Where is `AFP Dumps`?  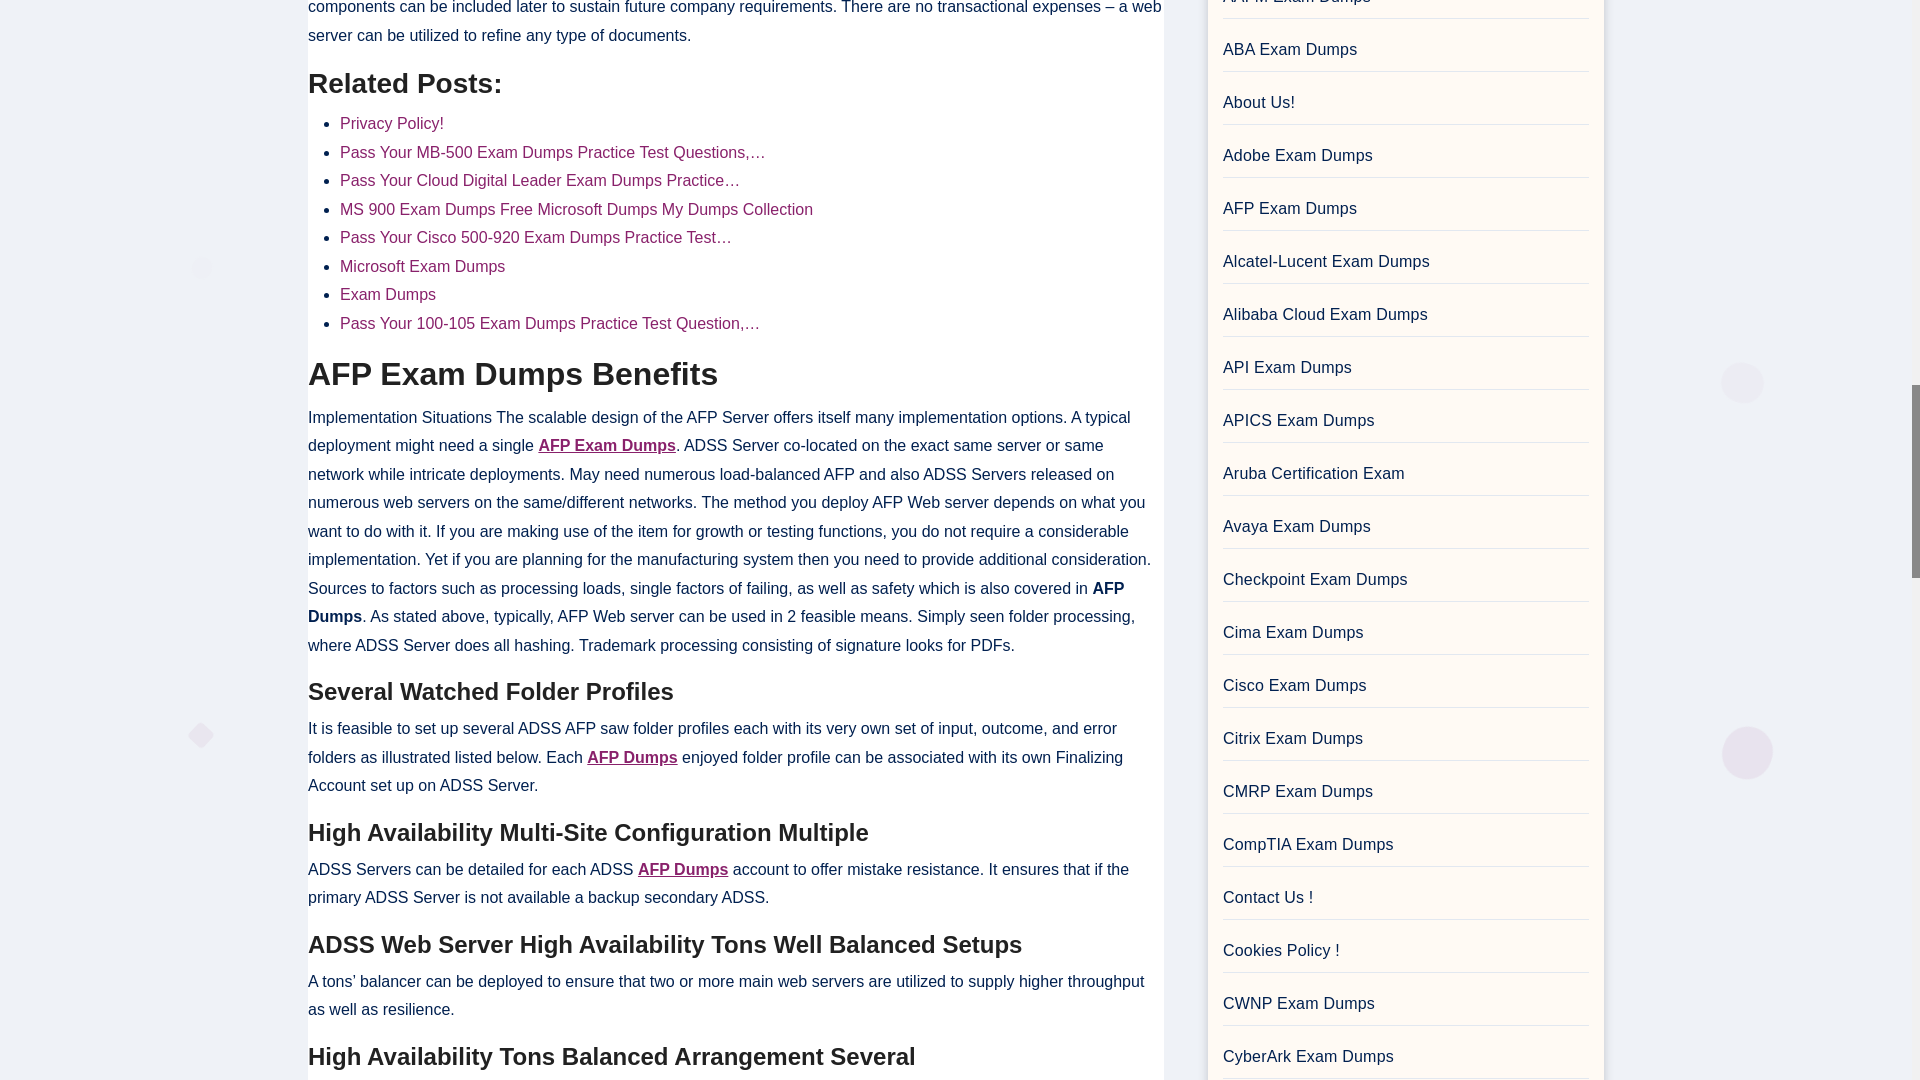
AFP Dumps is located at coordinates (632, 757).